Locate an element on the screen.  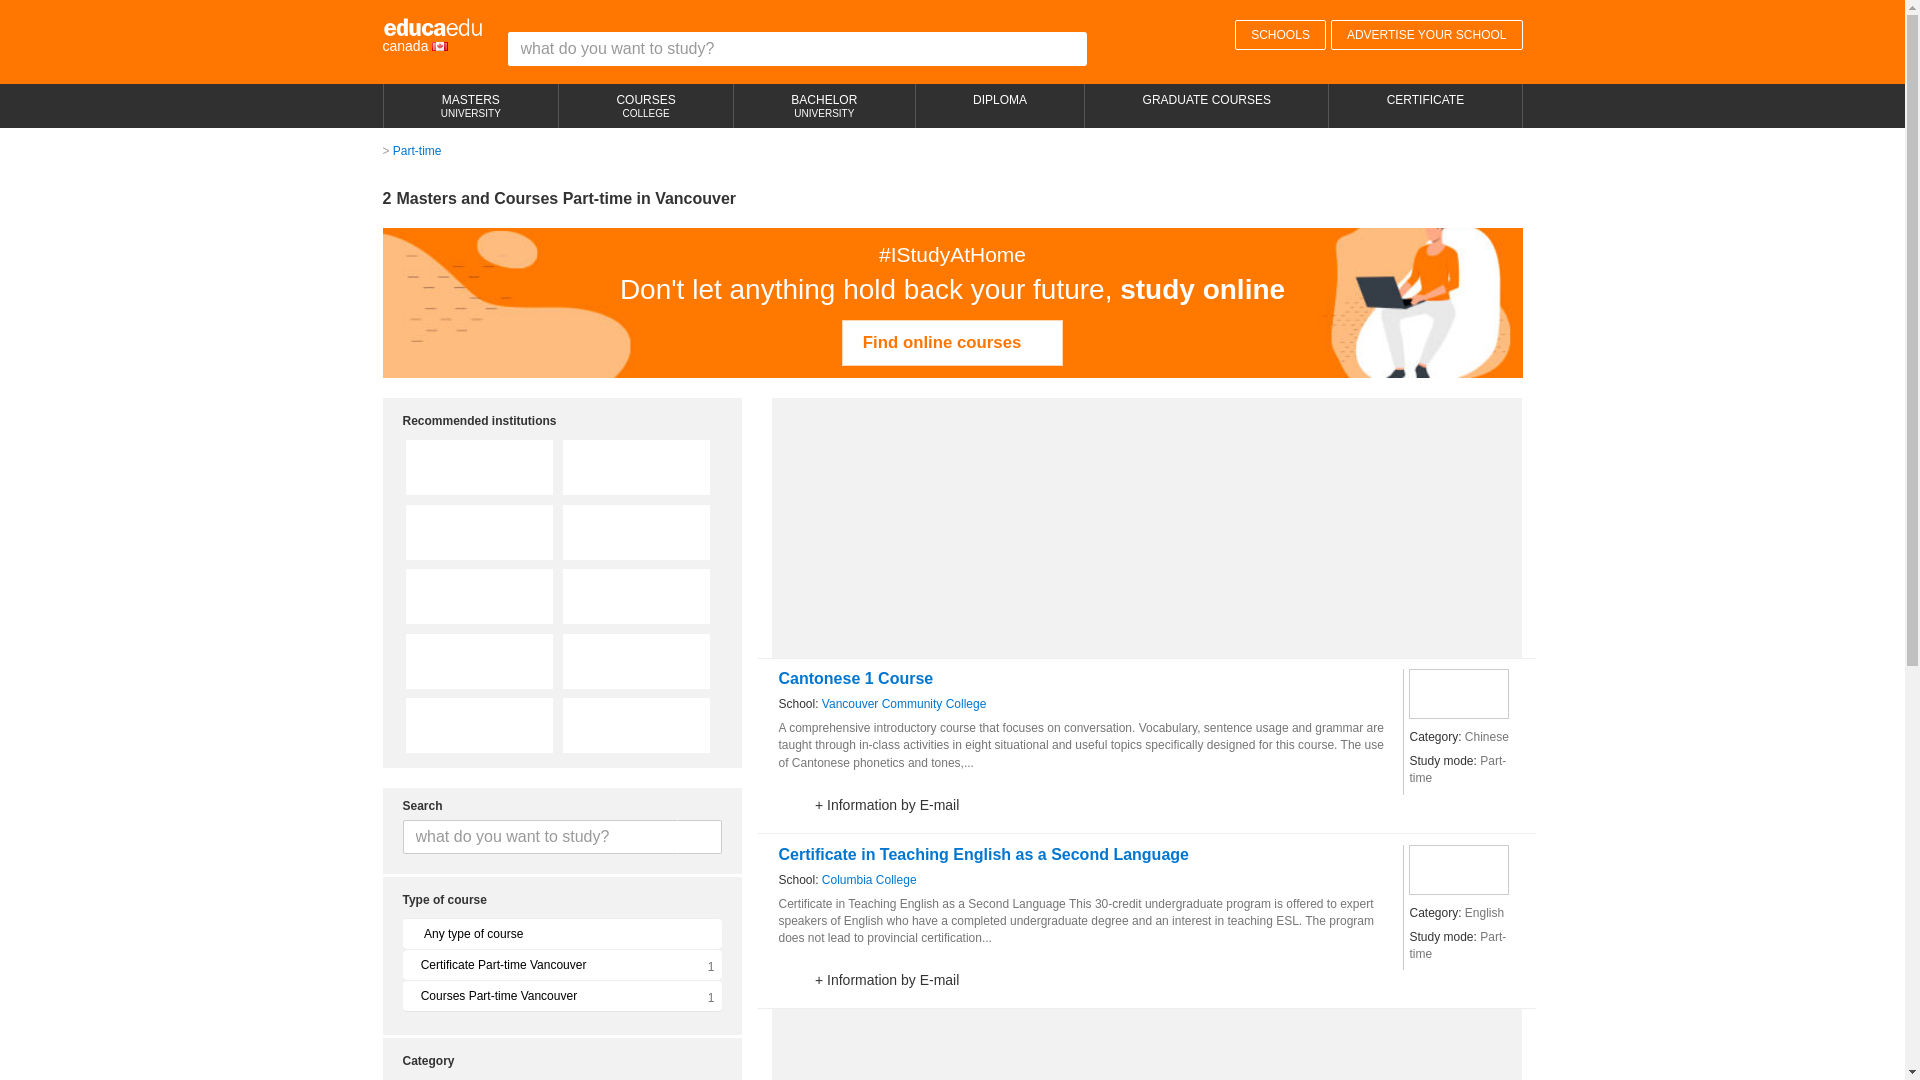
Diploma is located at coordinates (869, 880).